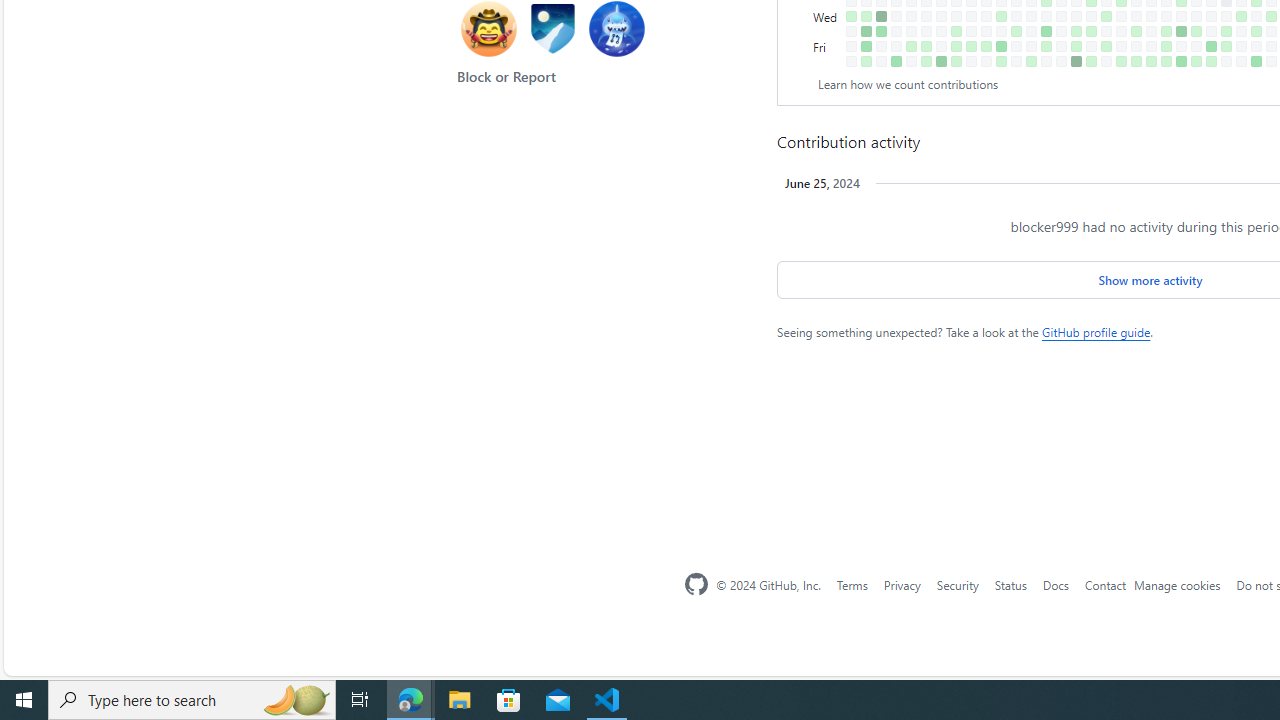  Describe the element at coordinates (875, 640) in the screenshot. I see `Banco Santander` at that location.